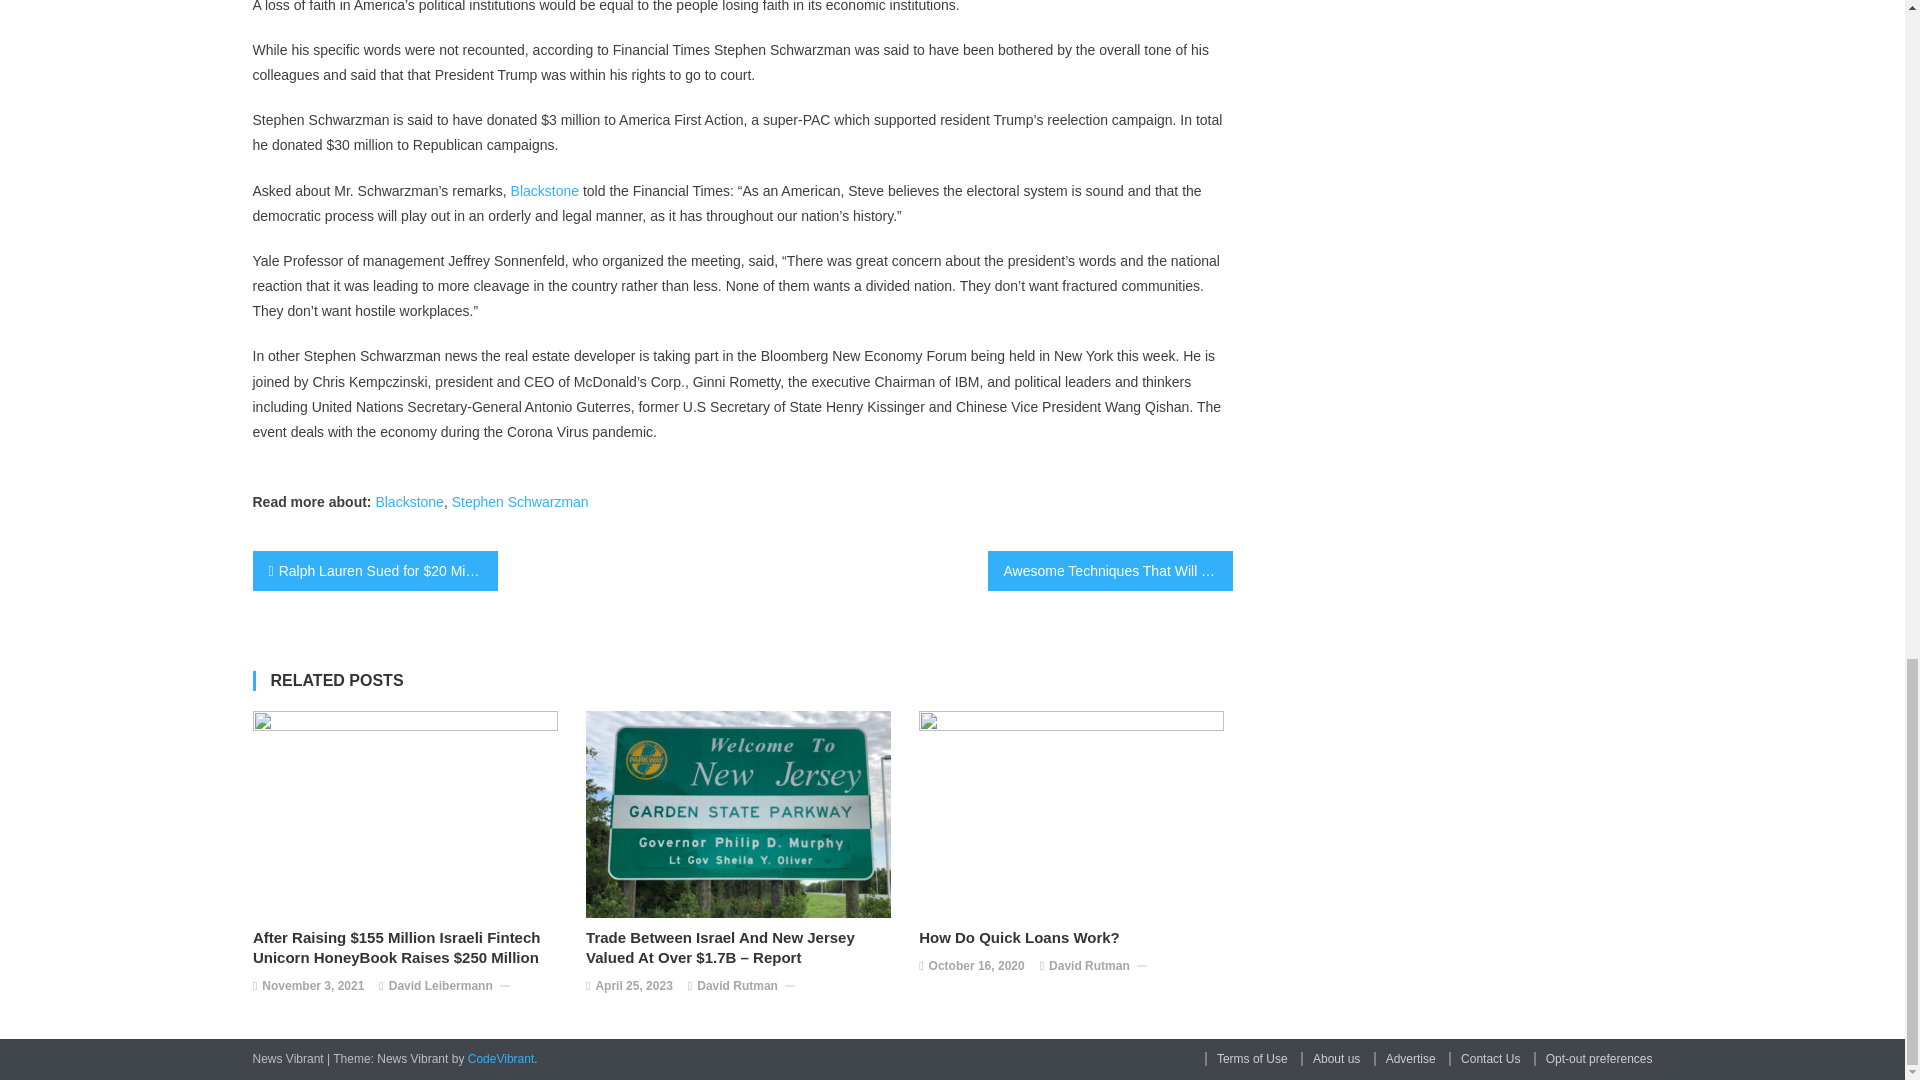 The image size is (1920, 1080). I want to click on Blackstone, so click(544, 190).